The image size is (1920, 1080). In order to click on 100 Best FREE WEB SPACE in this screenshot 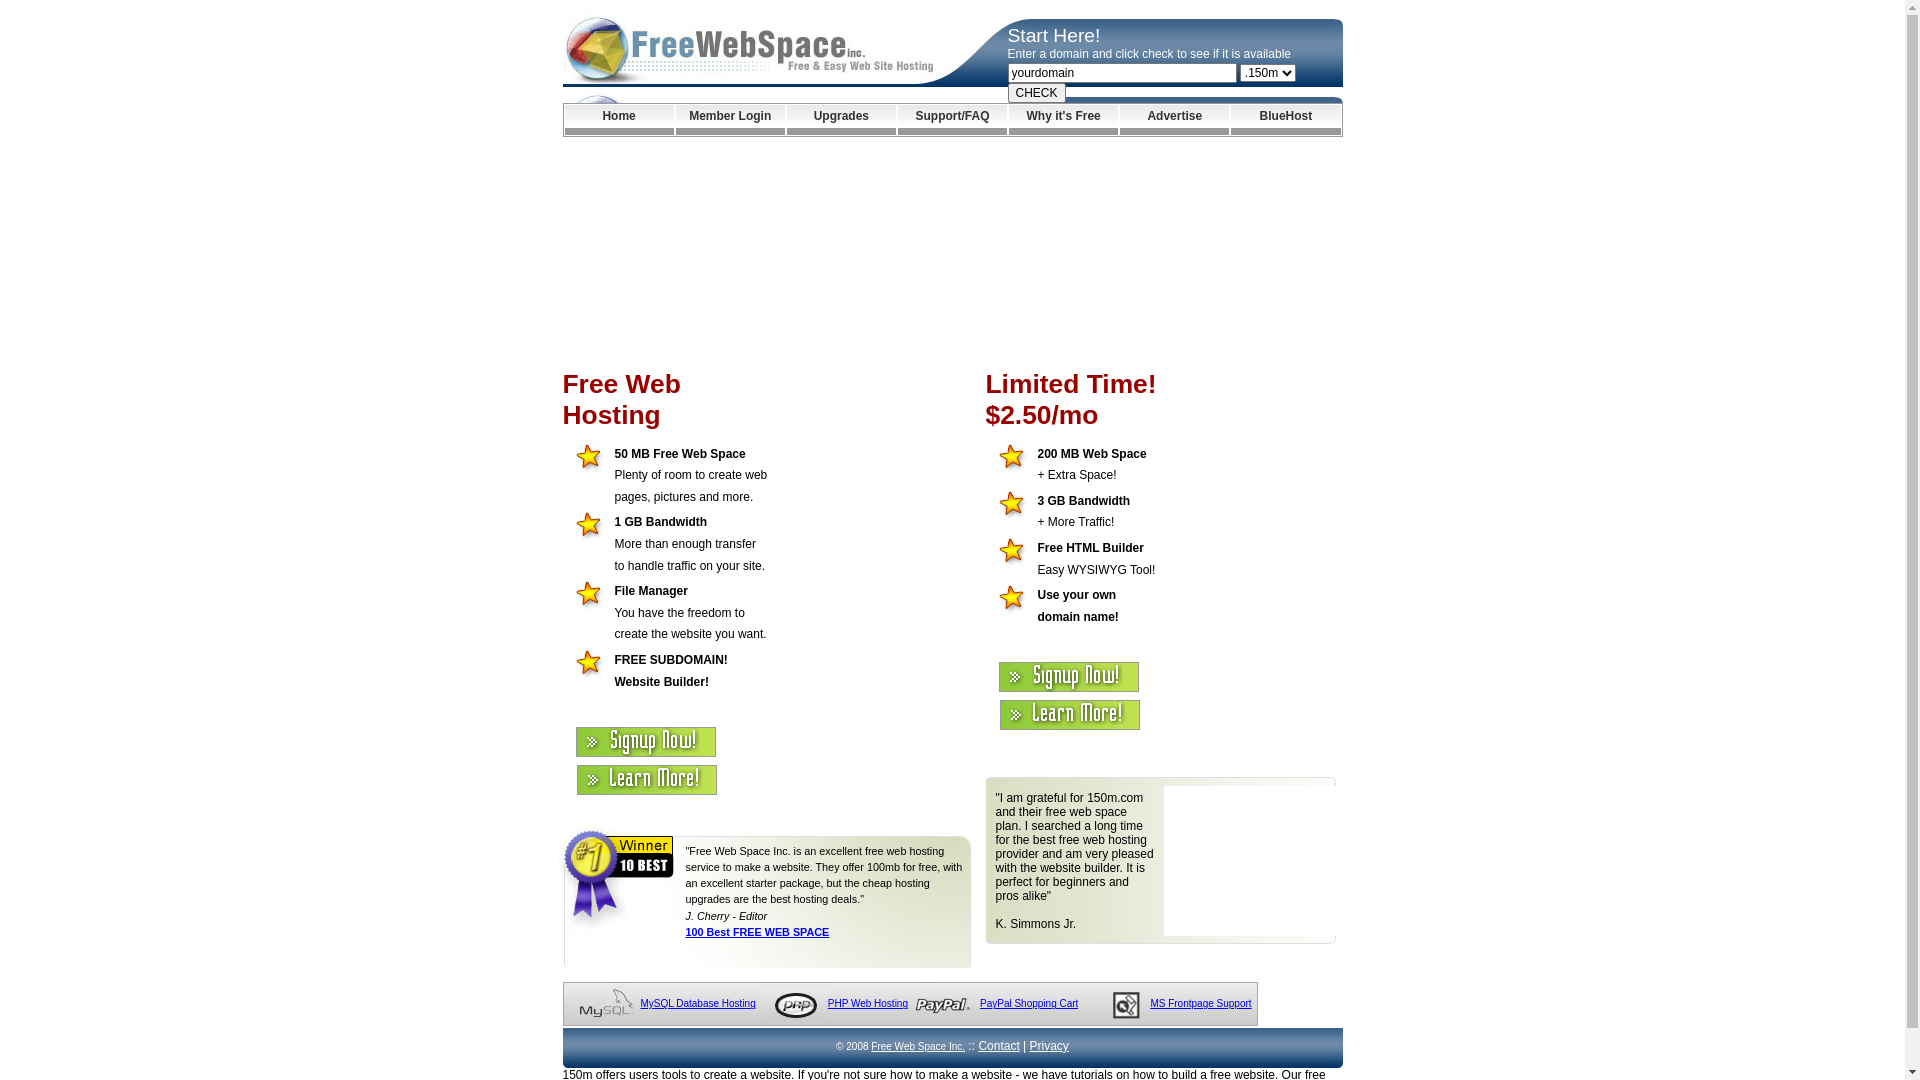, I will do `click(758, 932)`.